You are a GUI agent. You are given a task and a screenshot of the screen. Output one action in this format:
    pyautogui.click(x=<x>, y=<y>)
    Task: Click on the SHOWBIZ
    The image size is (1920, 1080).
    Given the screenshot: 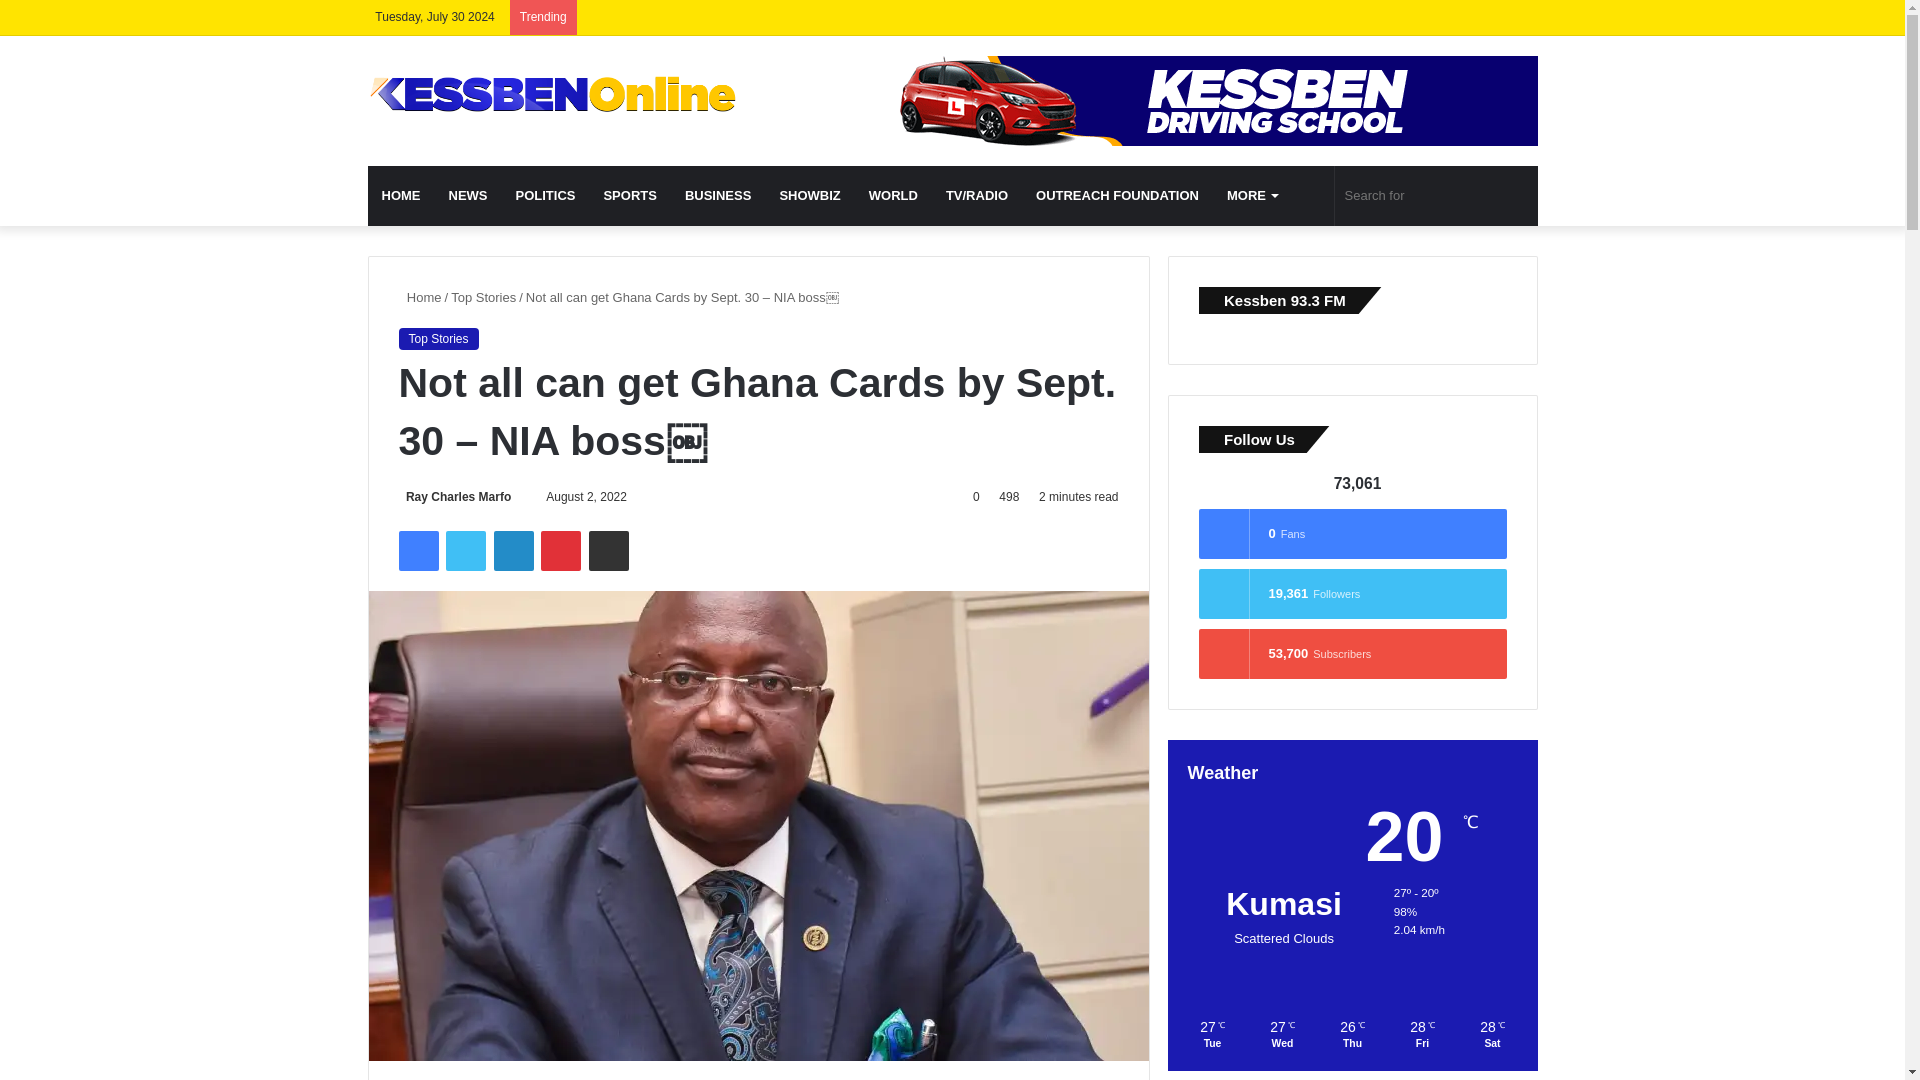 What is the action you would take?
    pyautogui.click(x=809, y=196)
    